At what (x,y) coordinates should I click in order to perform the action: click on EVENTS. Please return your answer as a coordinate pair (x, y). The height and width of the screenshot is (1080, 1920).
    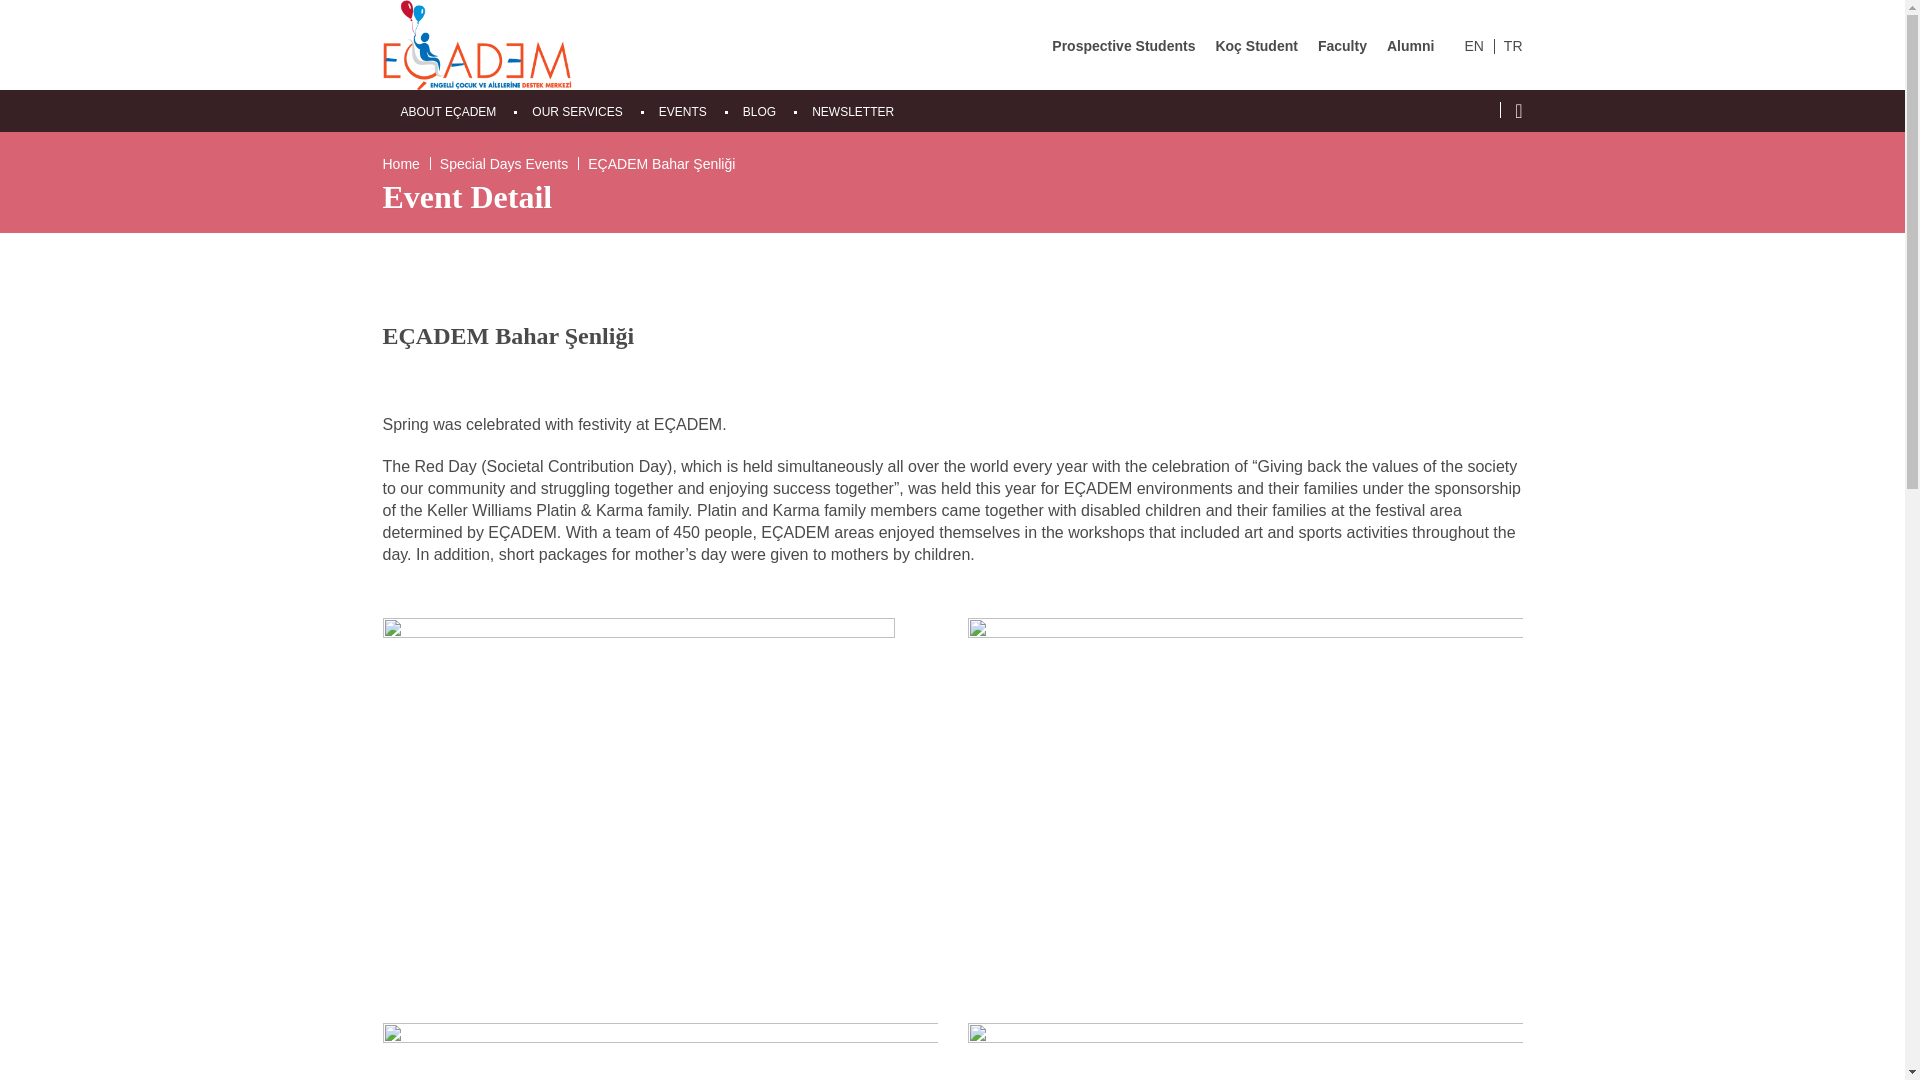
    Looking at the image, I should click on (682, 111).